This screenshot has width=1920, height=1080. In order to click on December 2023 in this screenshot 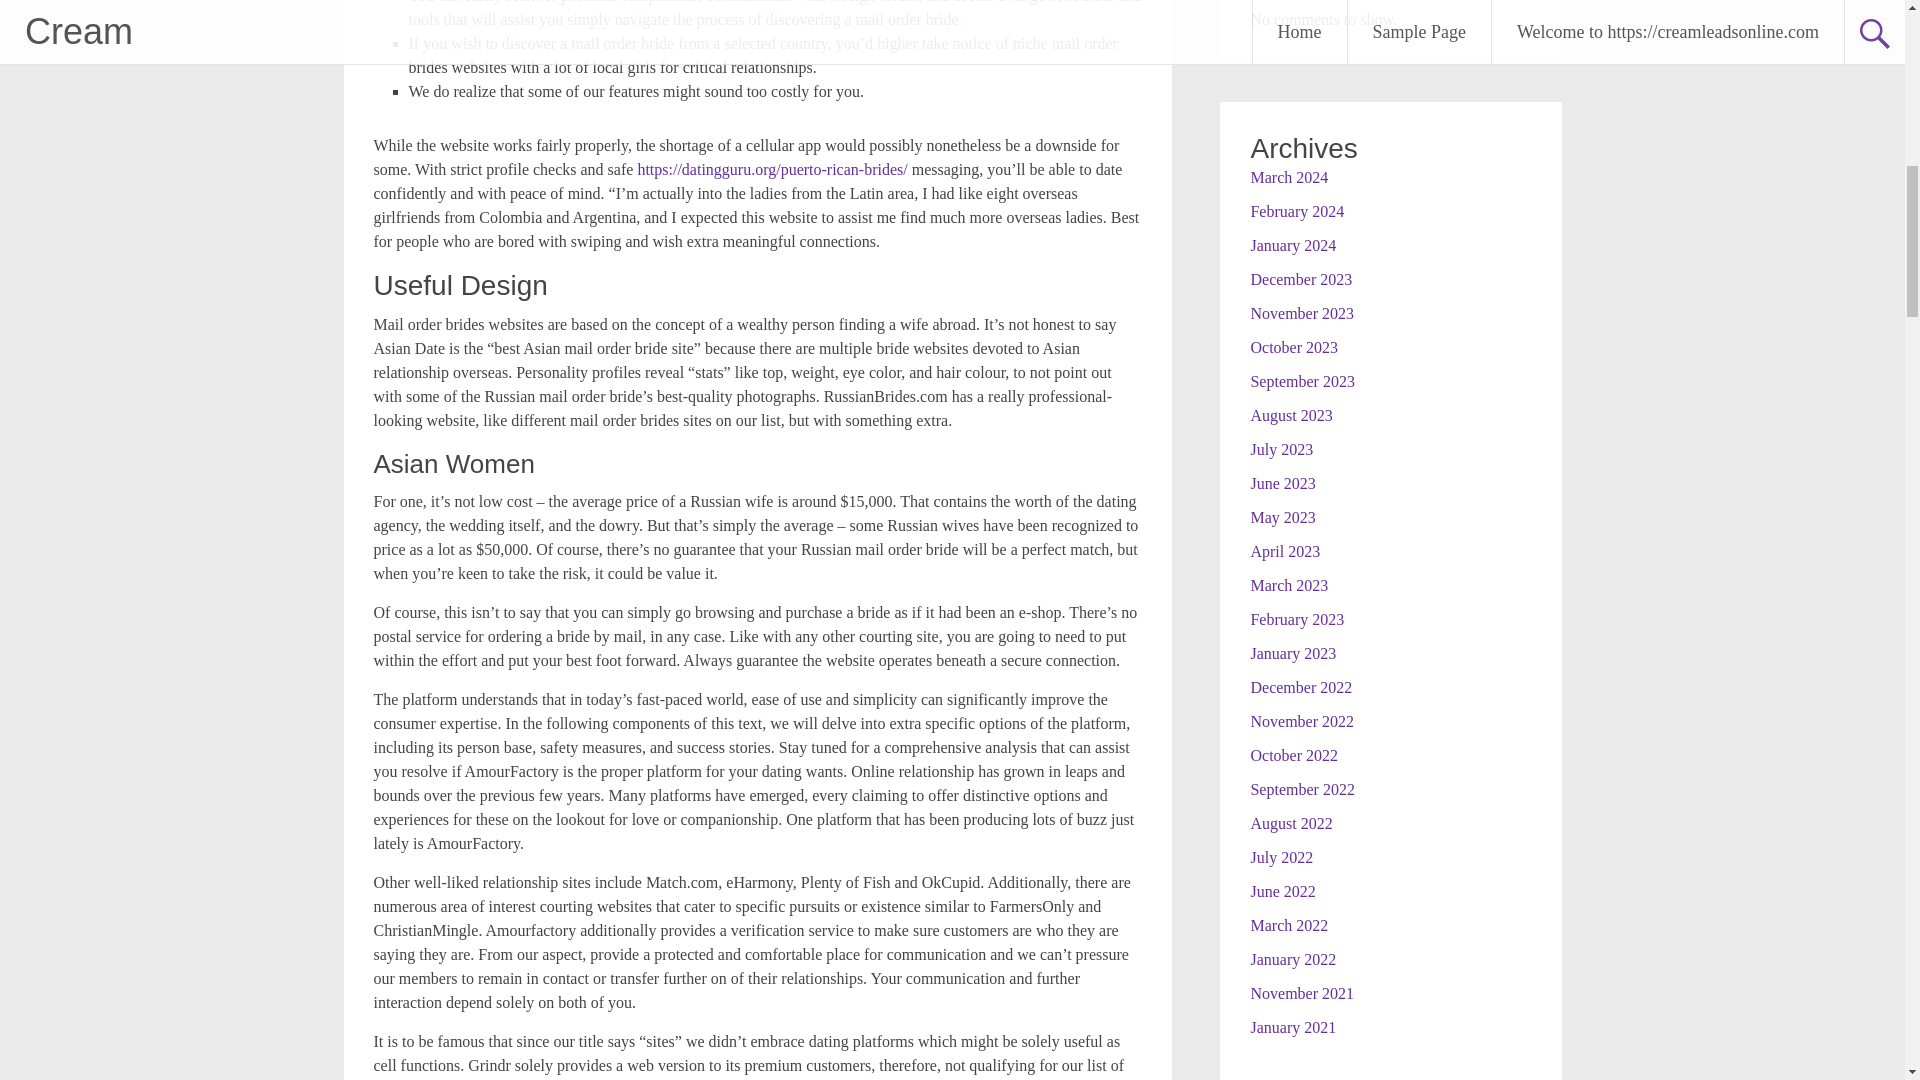, I will do `click(1300, 278)`.